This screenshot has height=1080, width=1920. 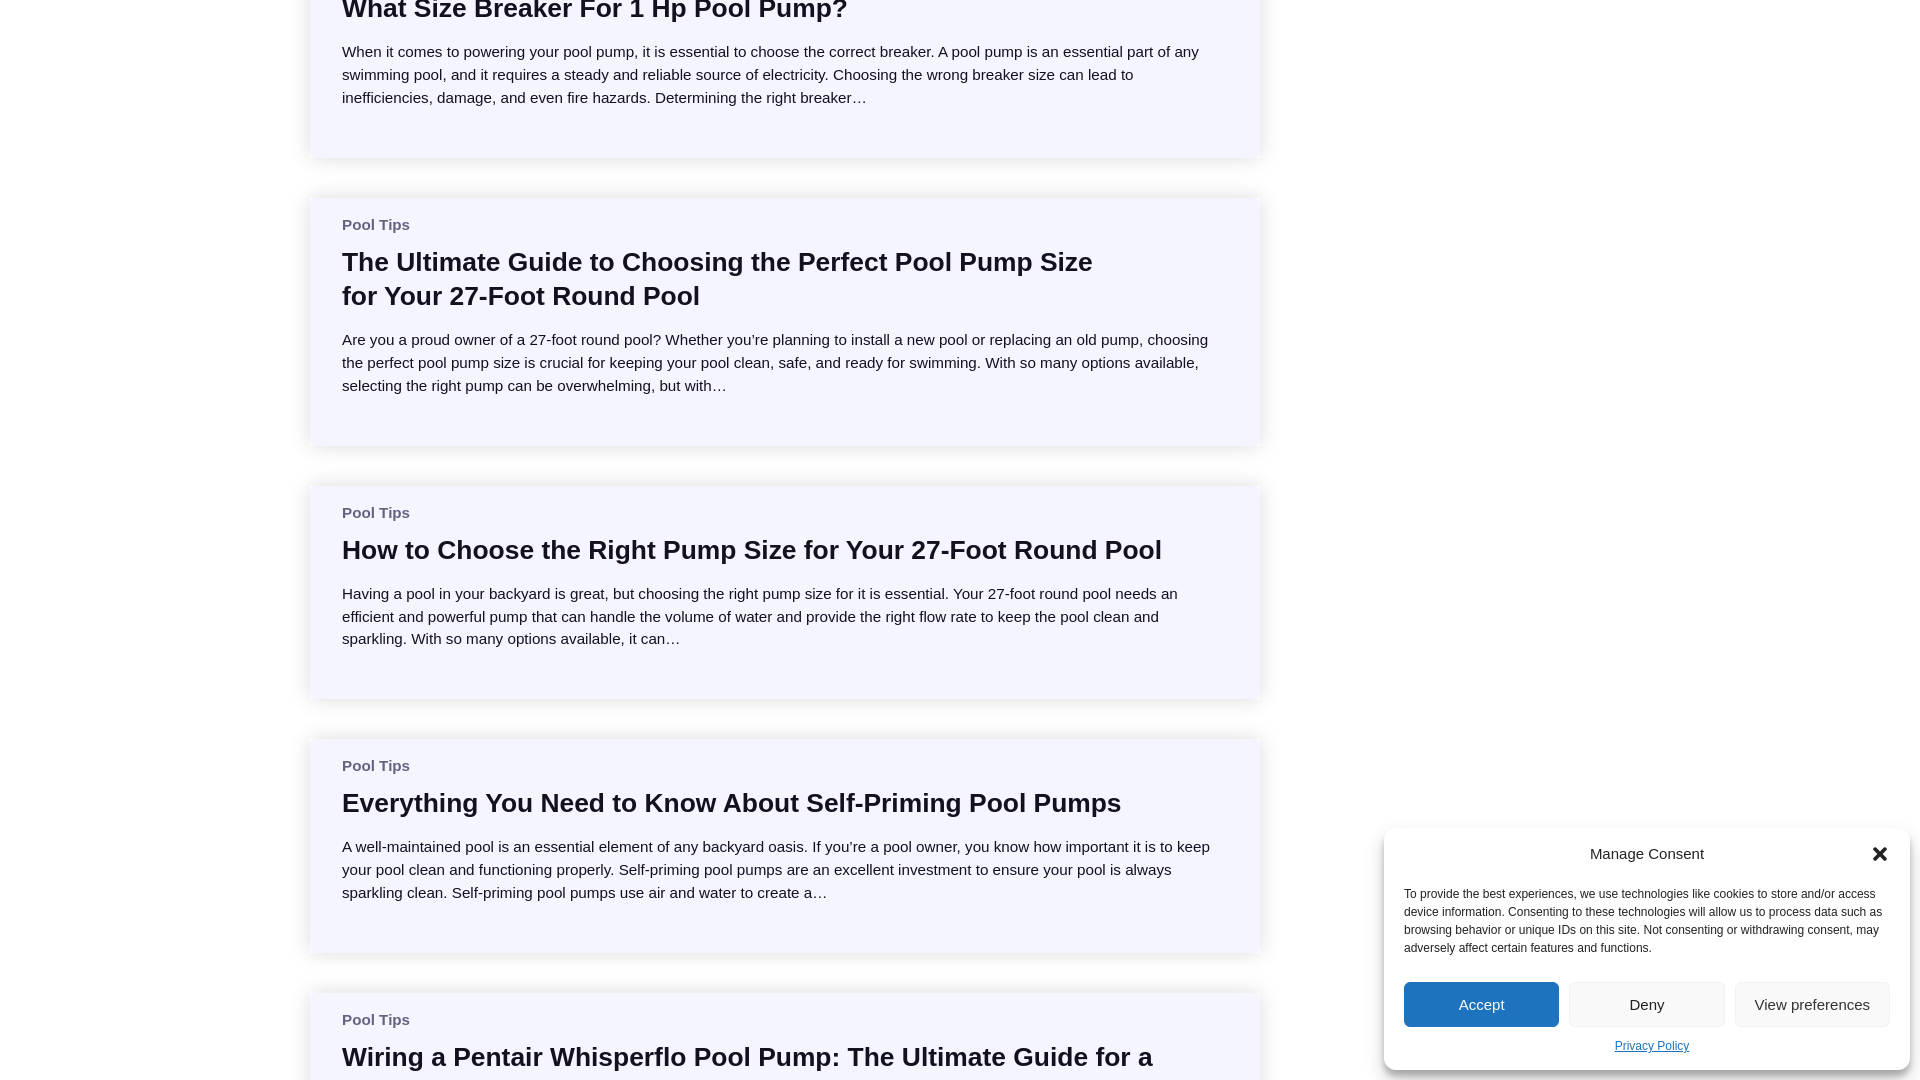 I want to click on Pool Tips, so click(x=376, y=766).